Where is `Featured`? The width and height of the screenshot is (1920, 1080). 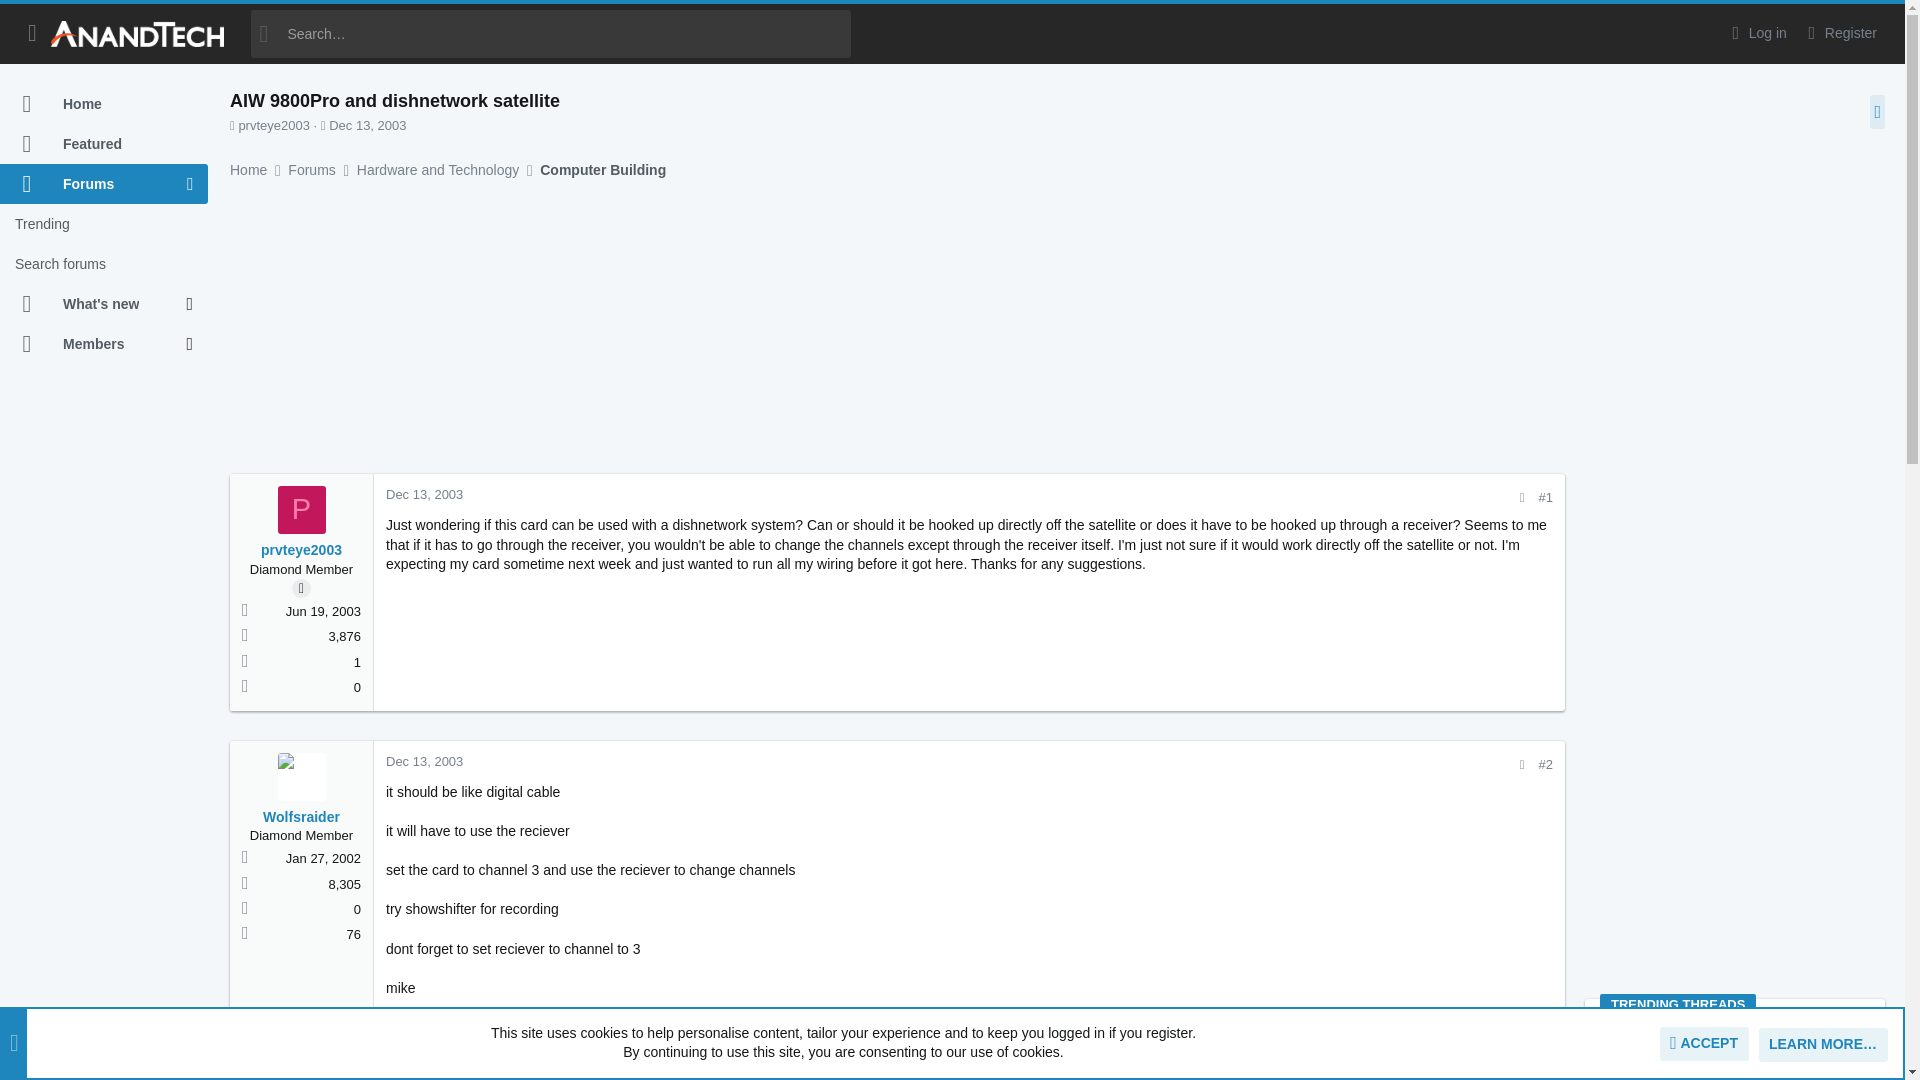
Featured is located at coordinates (104, 144).